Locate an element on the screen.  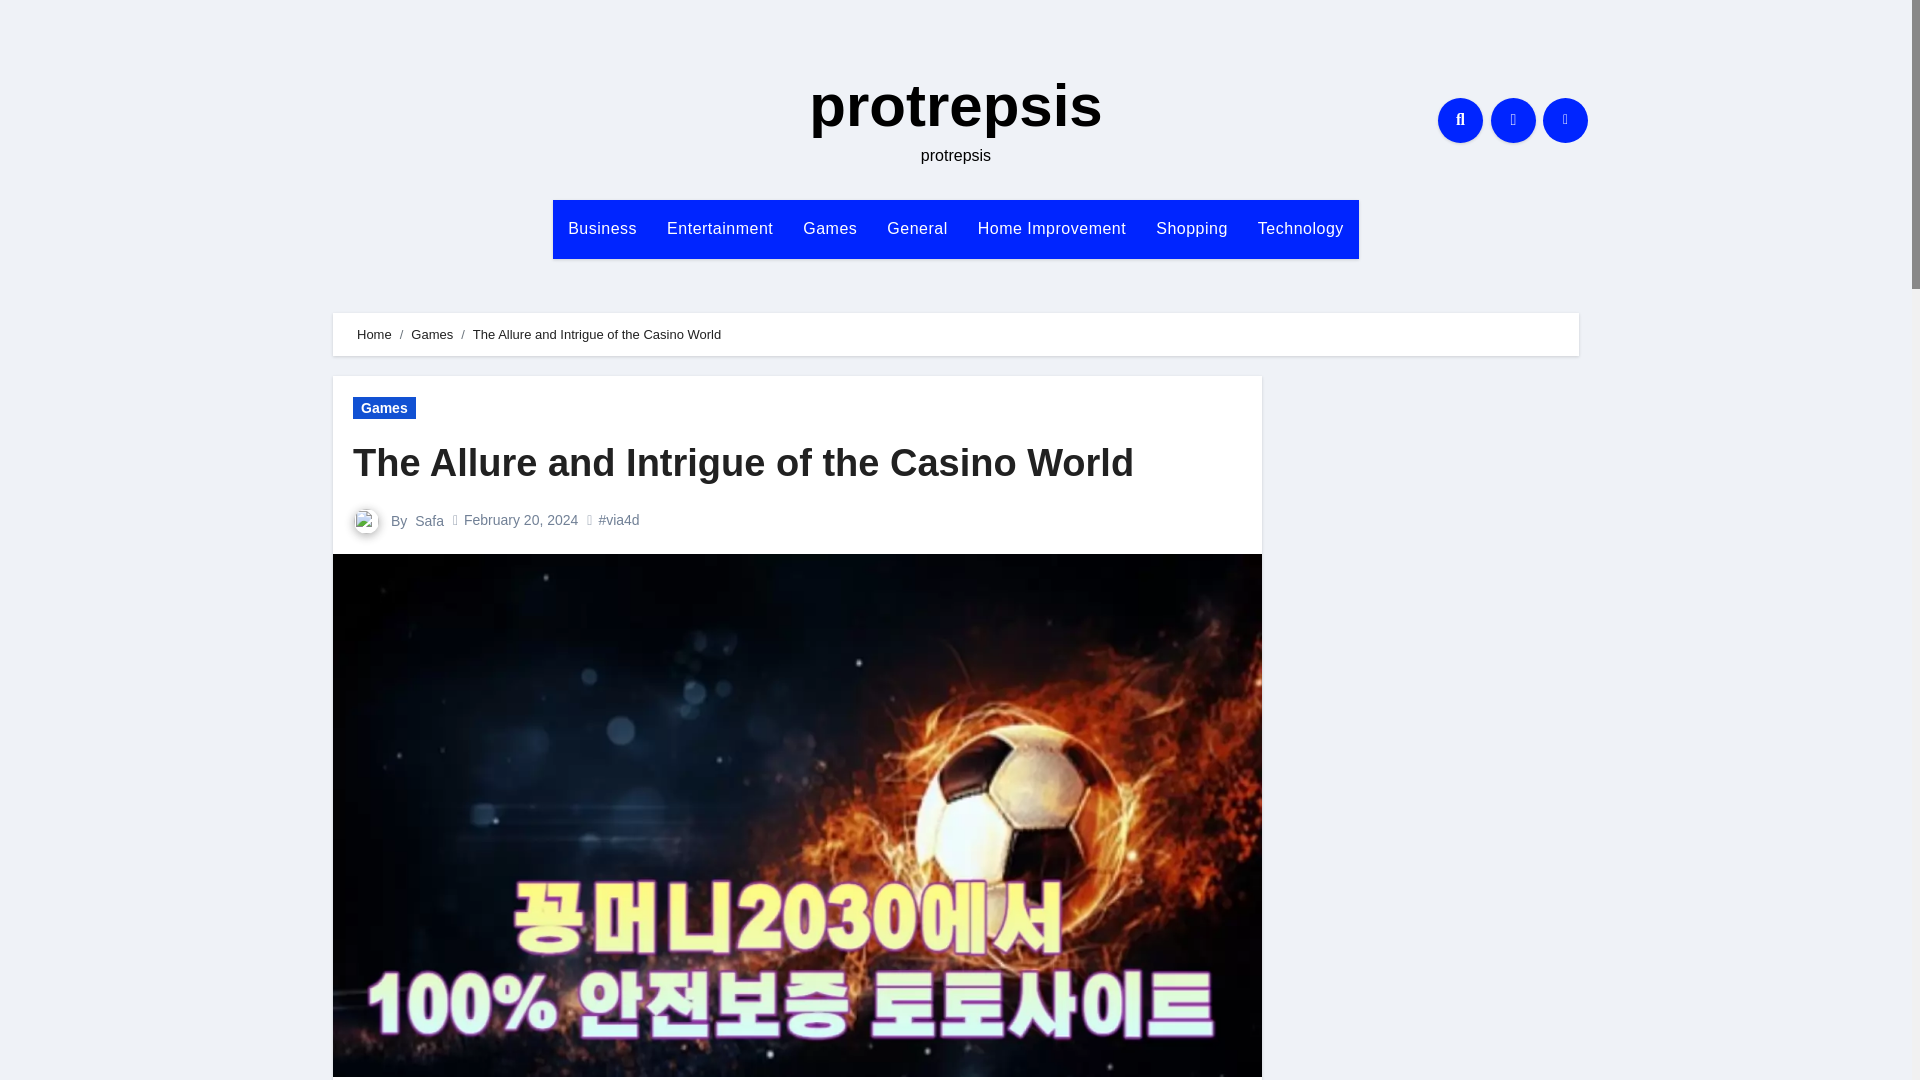
Business is located at coordinates (602, 228).